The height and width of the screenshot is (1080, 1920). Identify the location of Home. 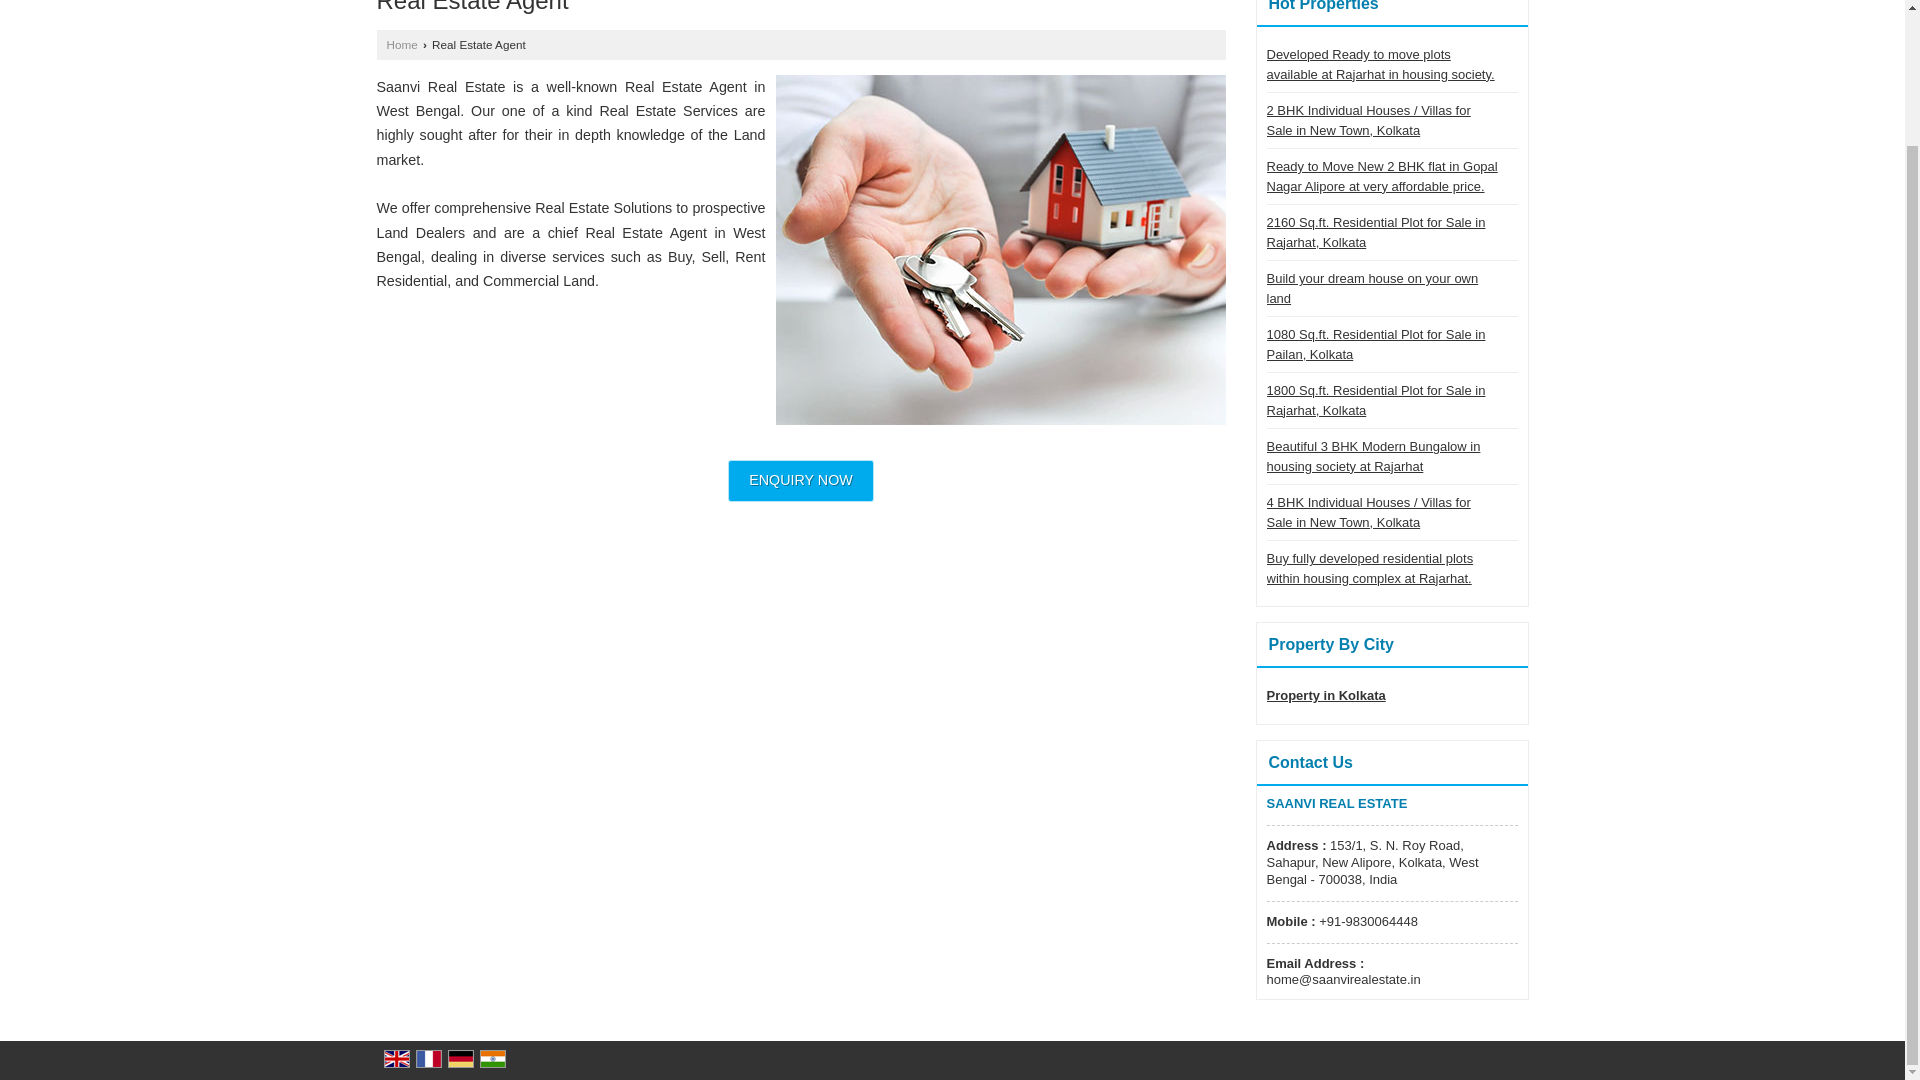
(400, 44).